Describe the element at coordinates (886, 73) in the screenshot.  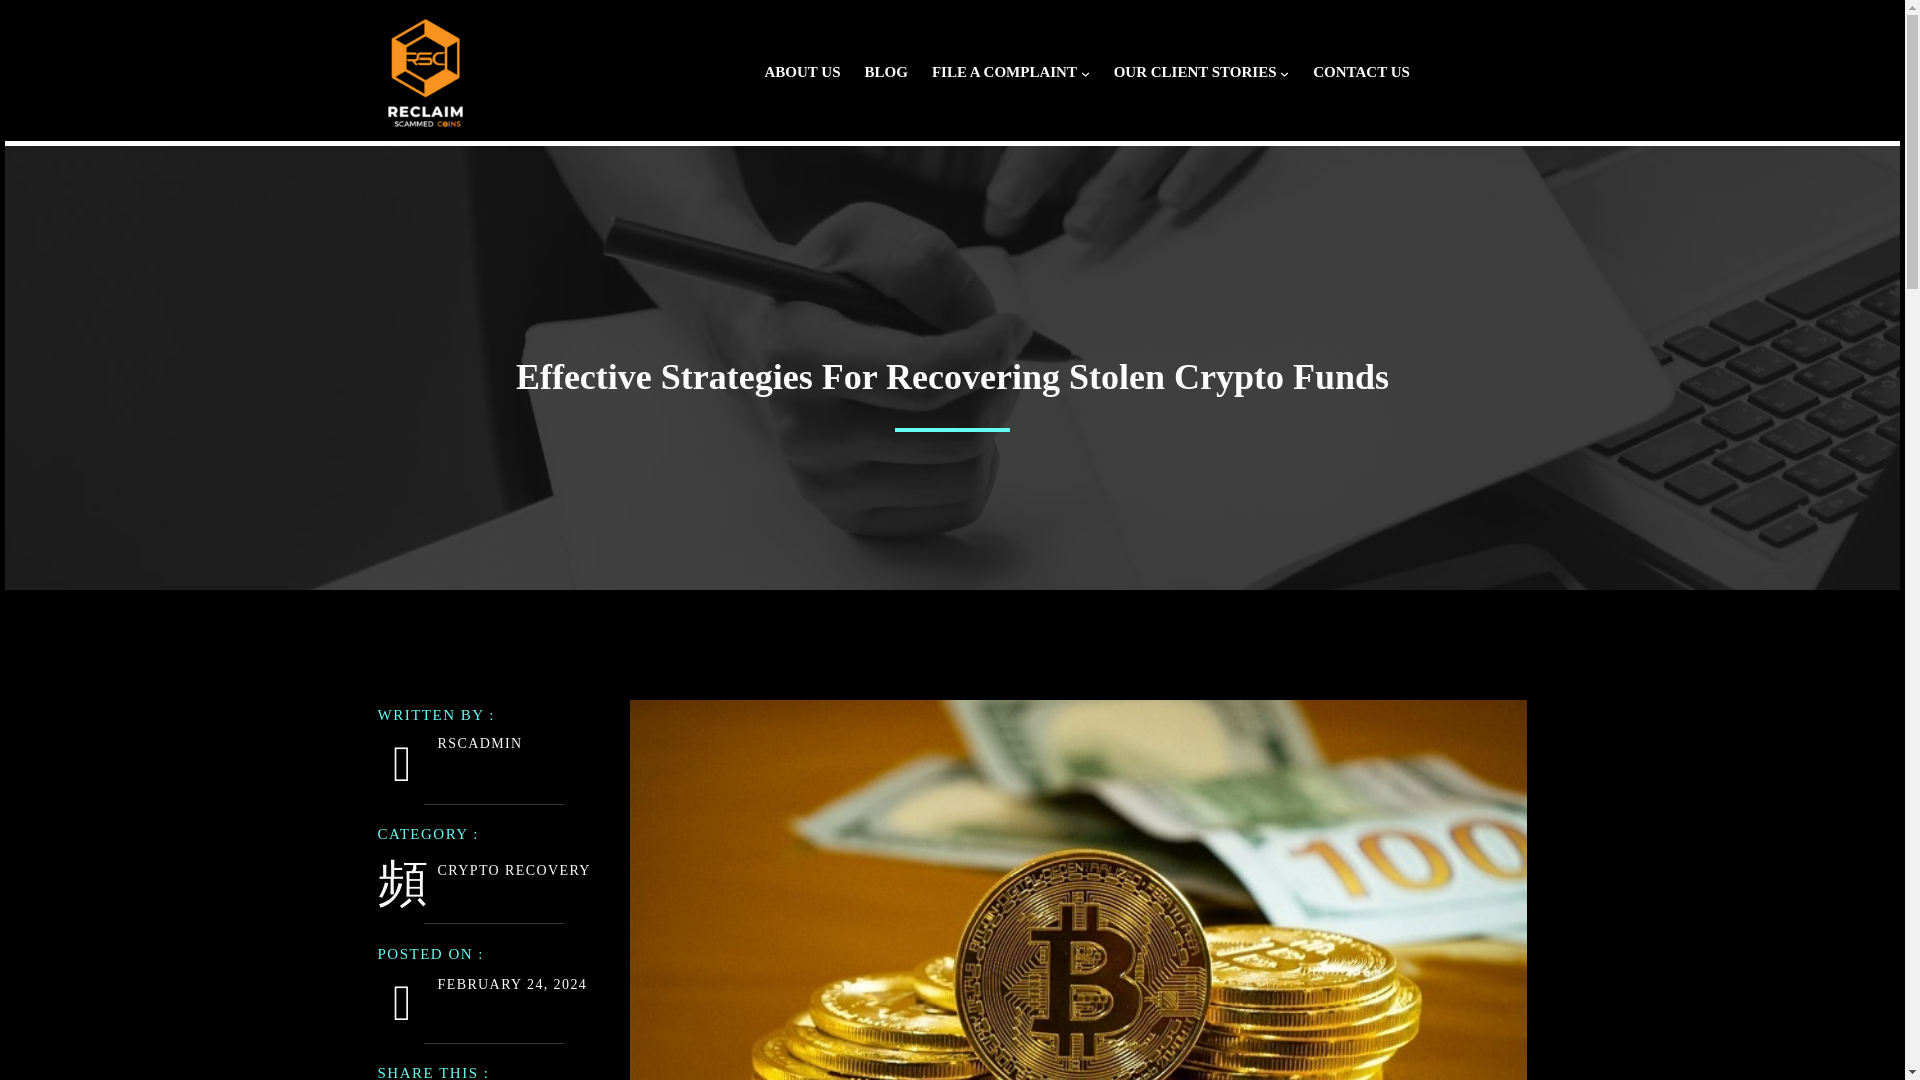
I see `BLOG` at that location.